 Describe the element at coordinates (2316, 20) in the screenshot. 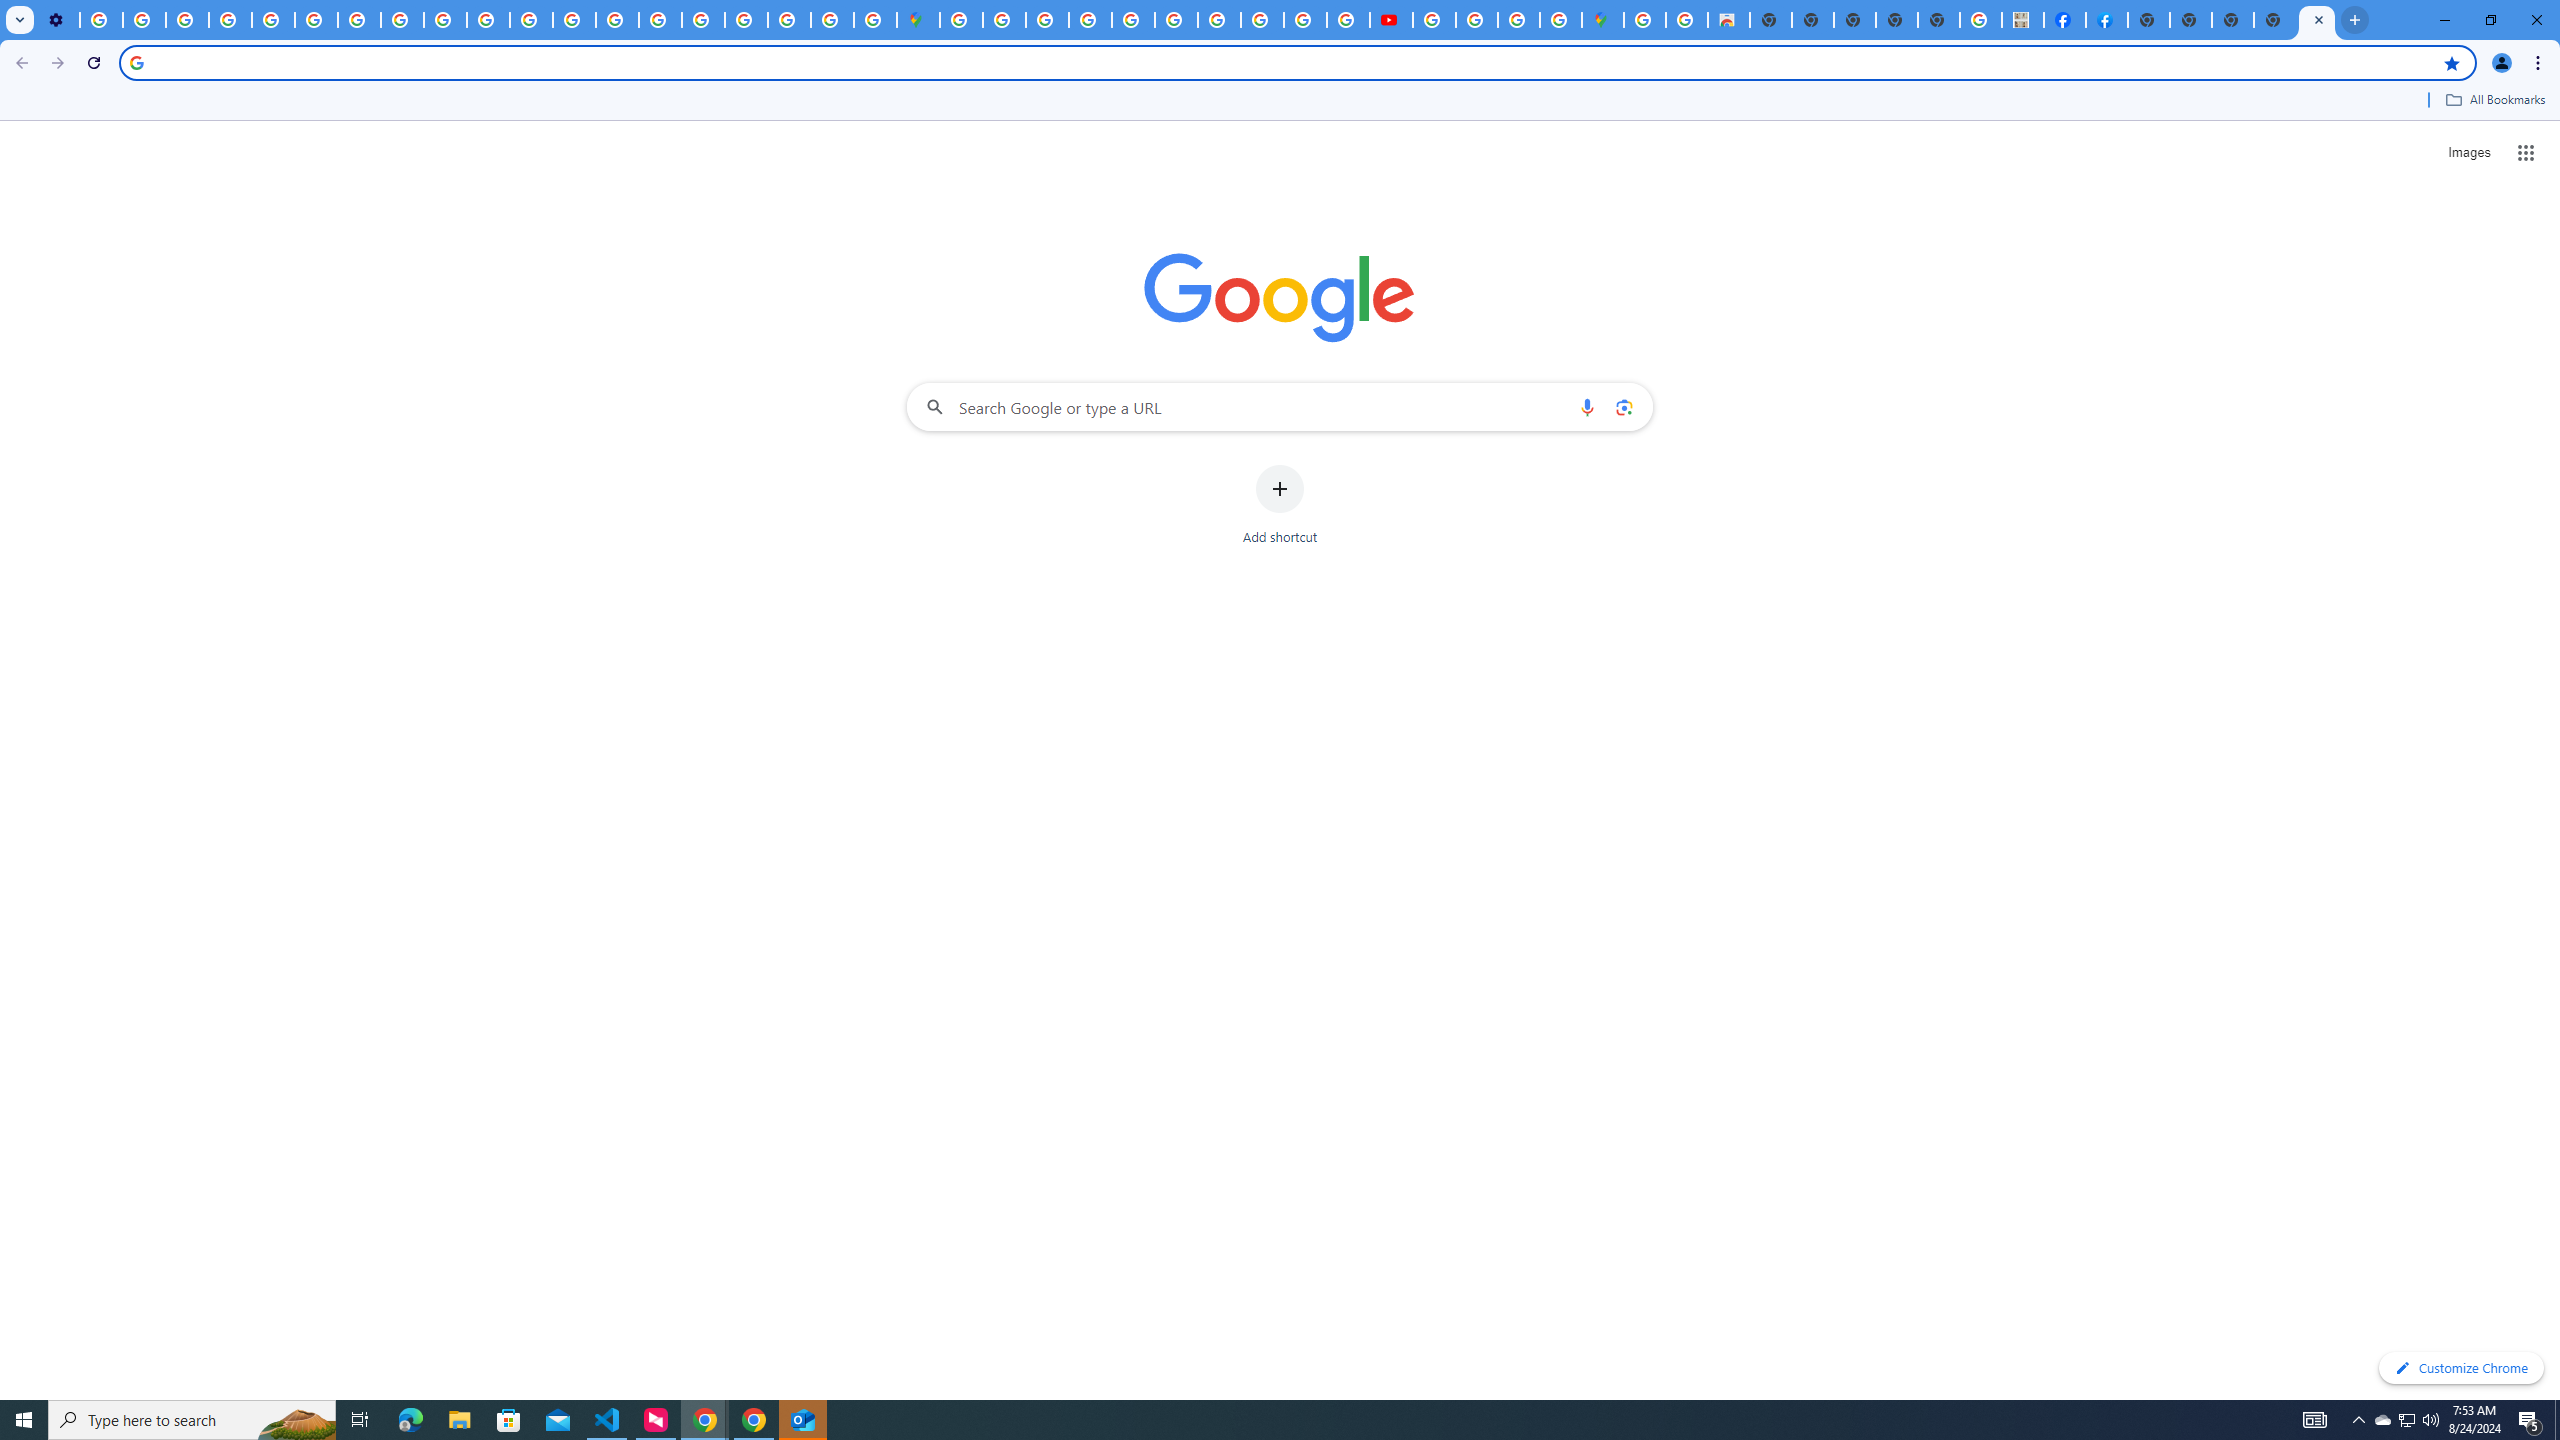

I see `New Tab` at that location.